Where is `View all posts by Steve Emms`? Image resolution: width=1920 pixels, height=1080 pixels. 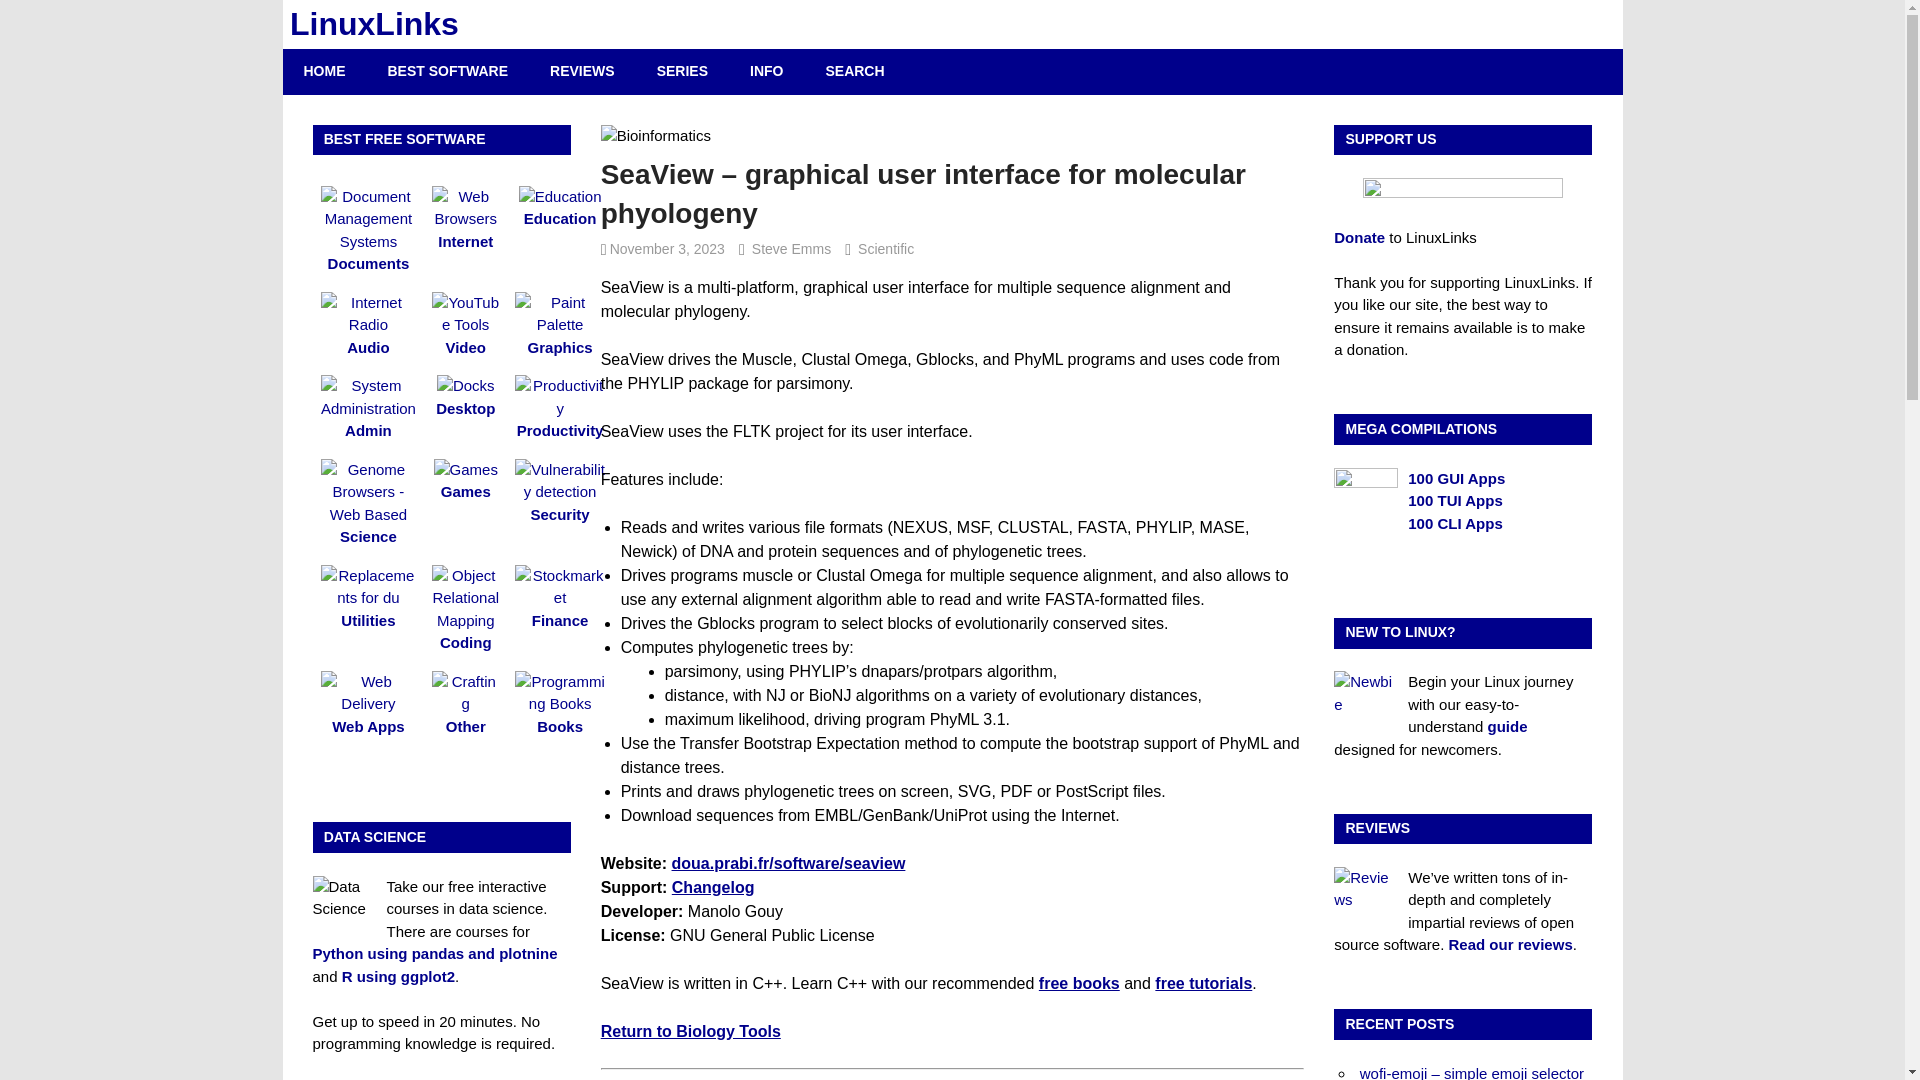 View all posts by Steve Emms is located at coordinates (792, 248).